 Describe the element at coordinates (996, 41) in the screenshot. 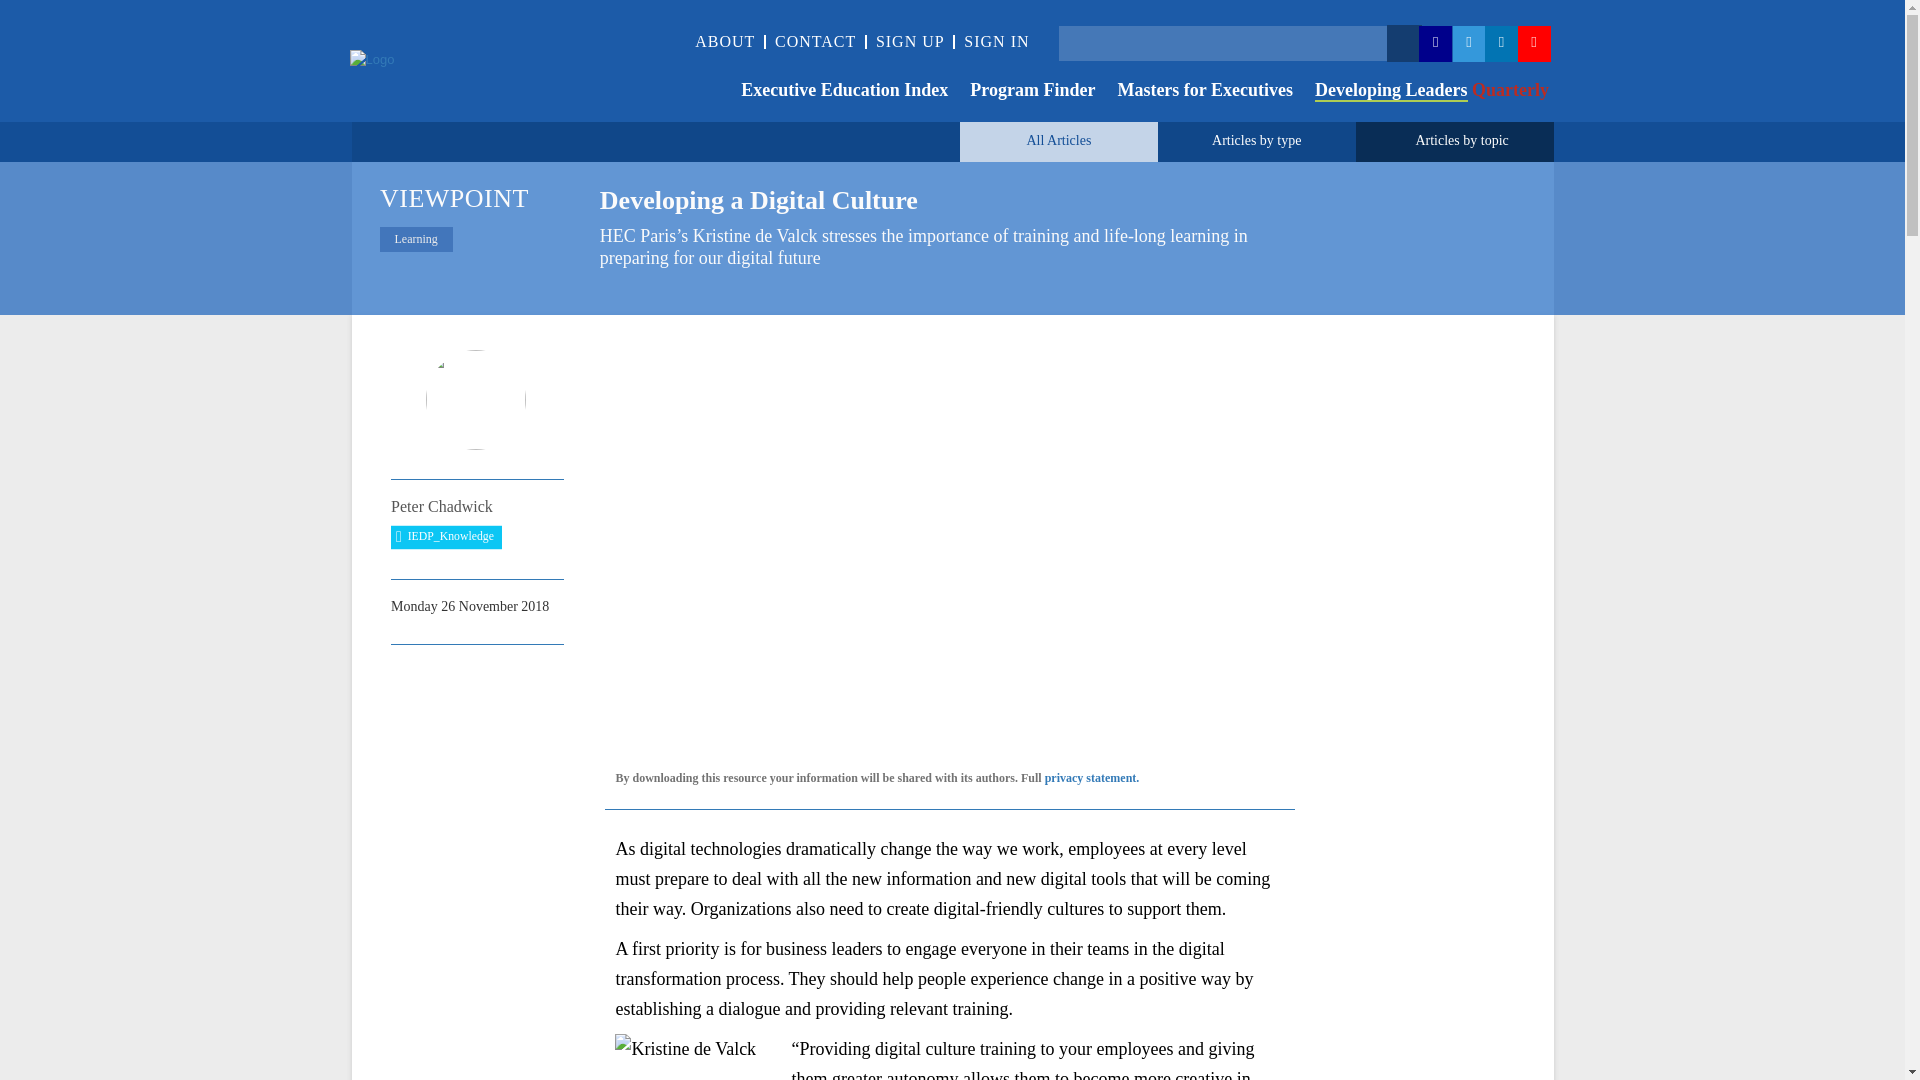

I see `SIGN IN` at that location.